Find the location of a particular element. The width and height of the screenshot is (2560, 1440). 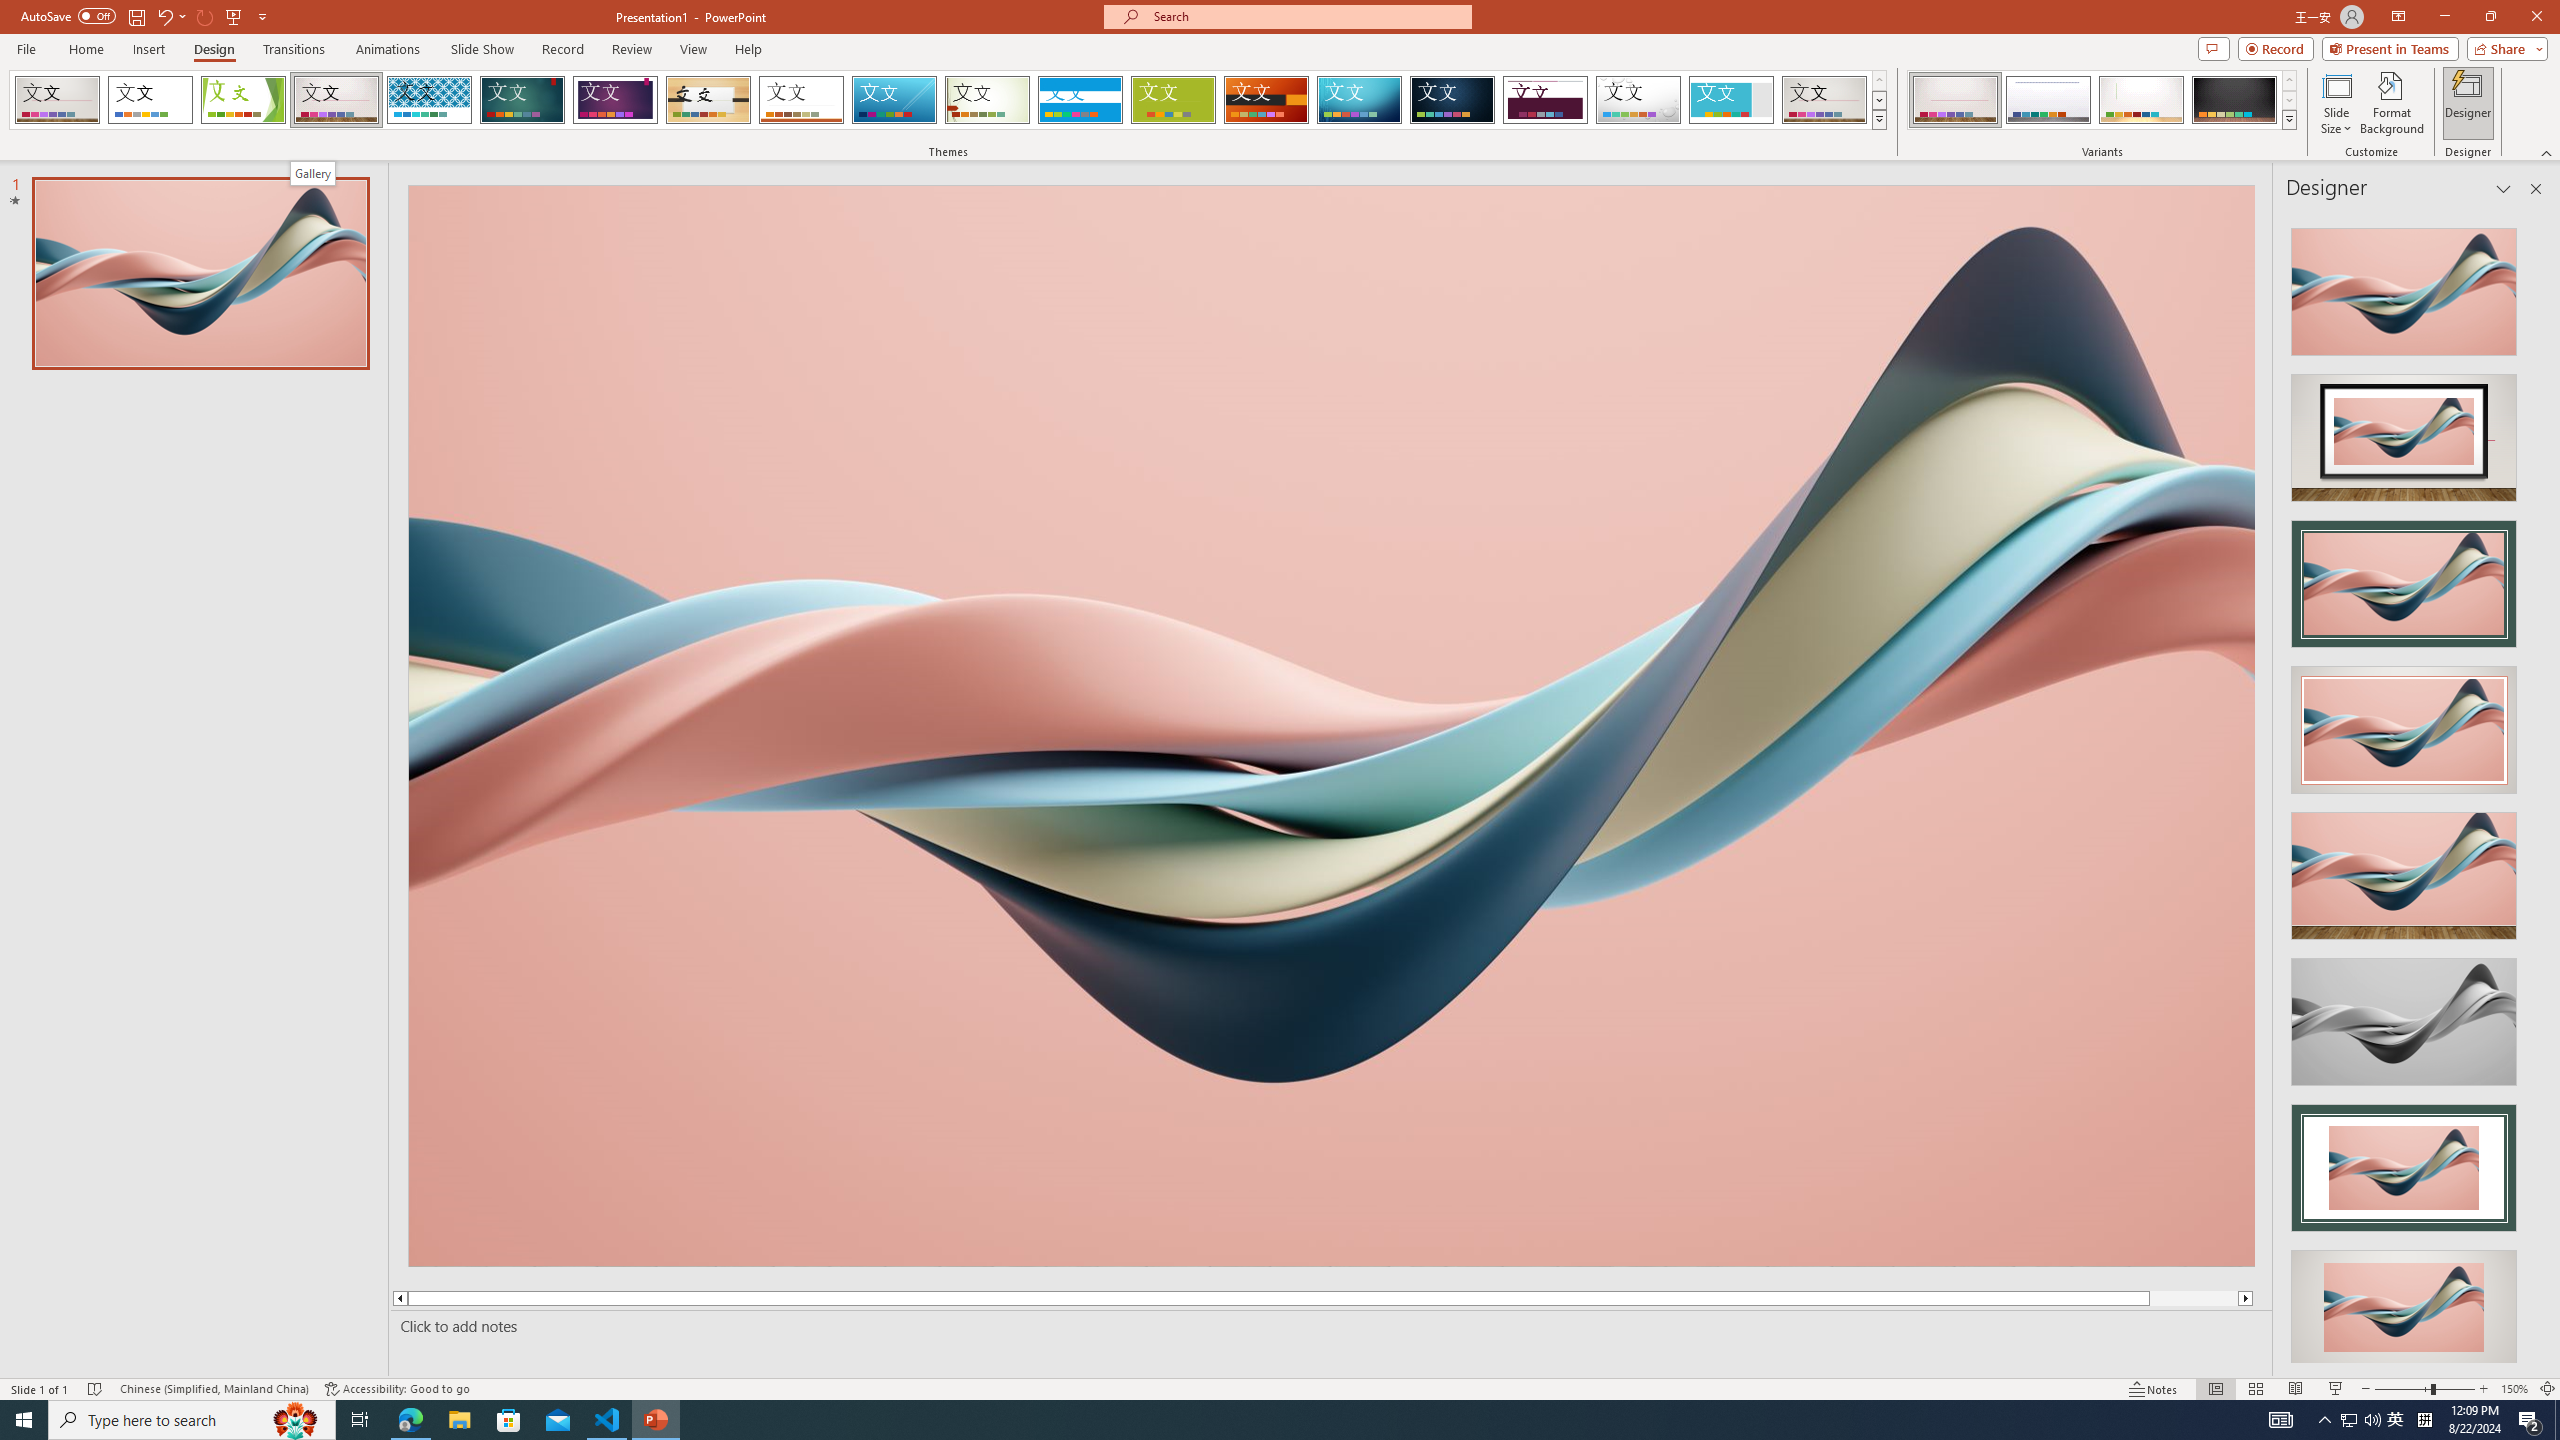

Zoom 150% is located at coordinates (2514, 1389).